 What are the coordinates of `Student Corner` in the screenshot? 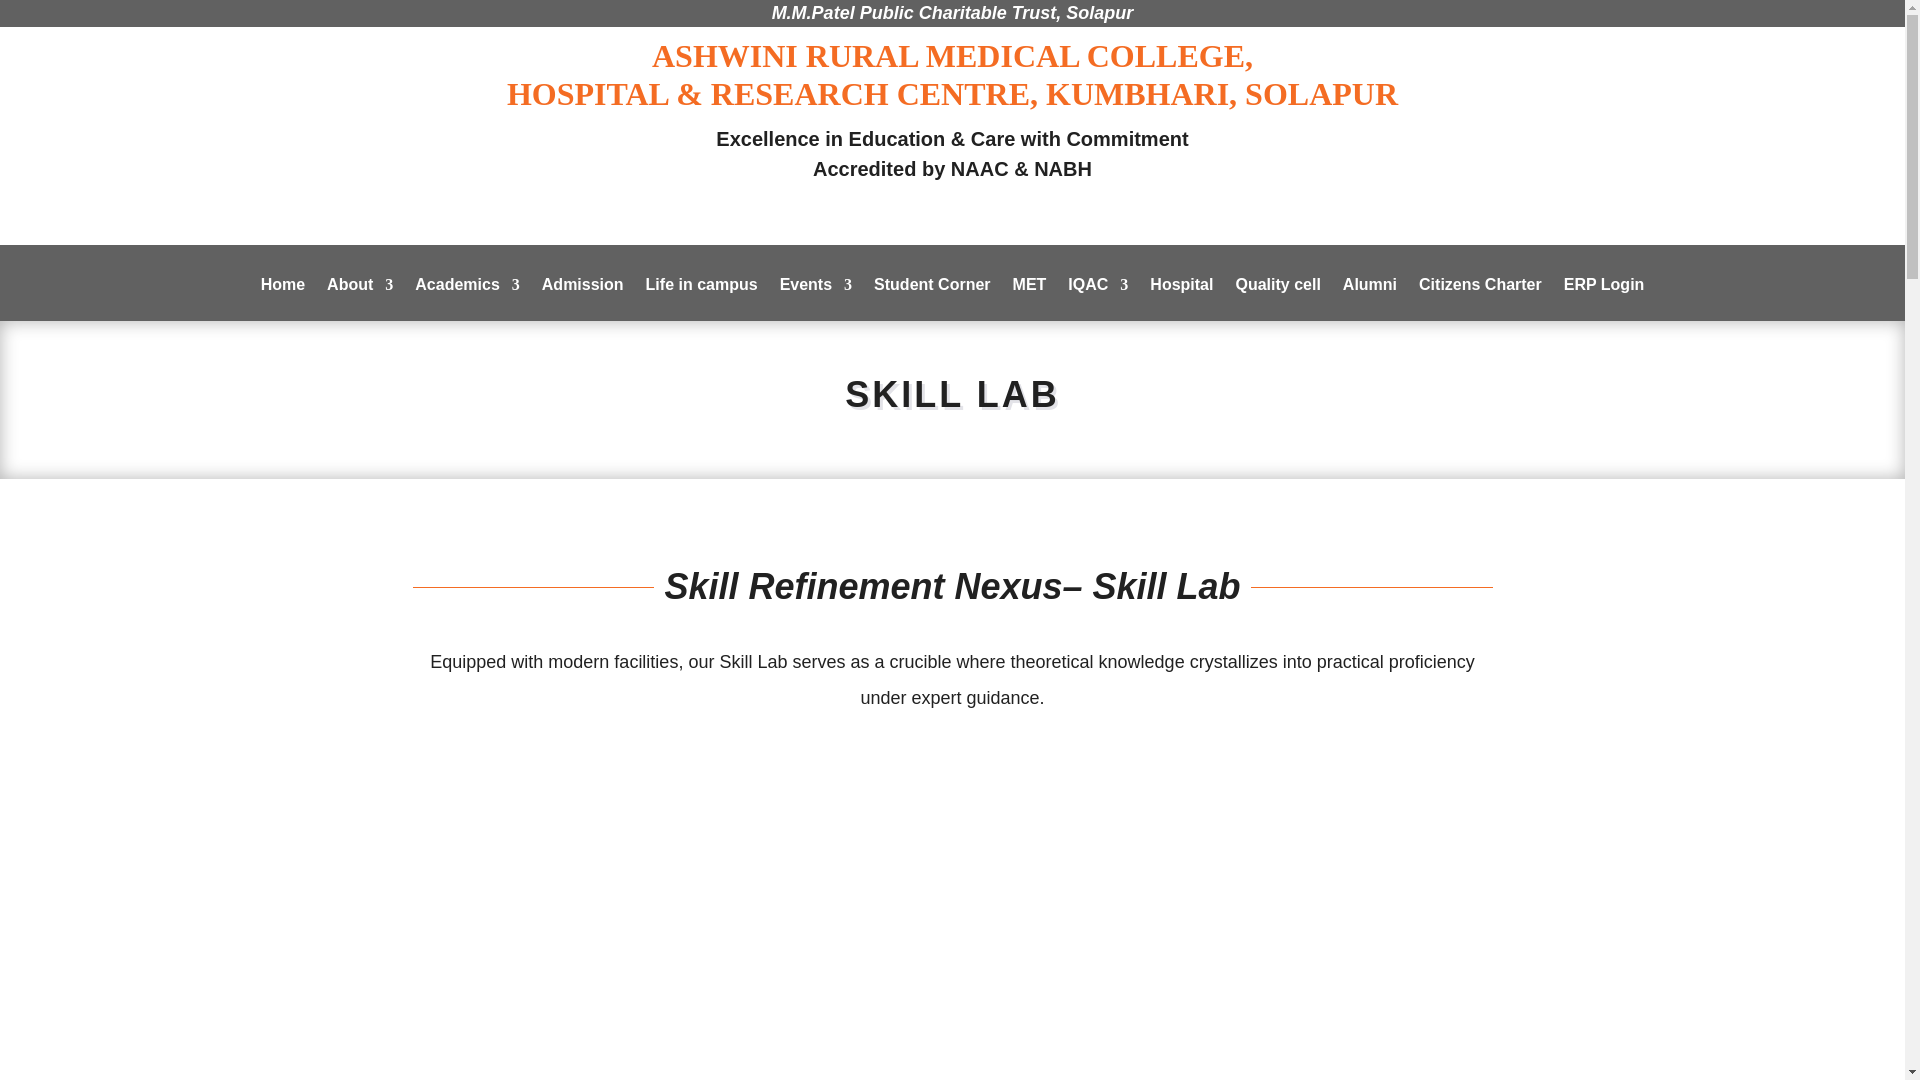 It's located at (932, 298).